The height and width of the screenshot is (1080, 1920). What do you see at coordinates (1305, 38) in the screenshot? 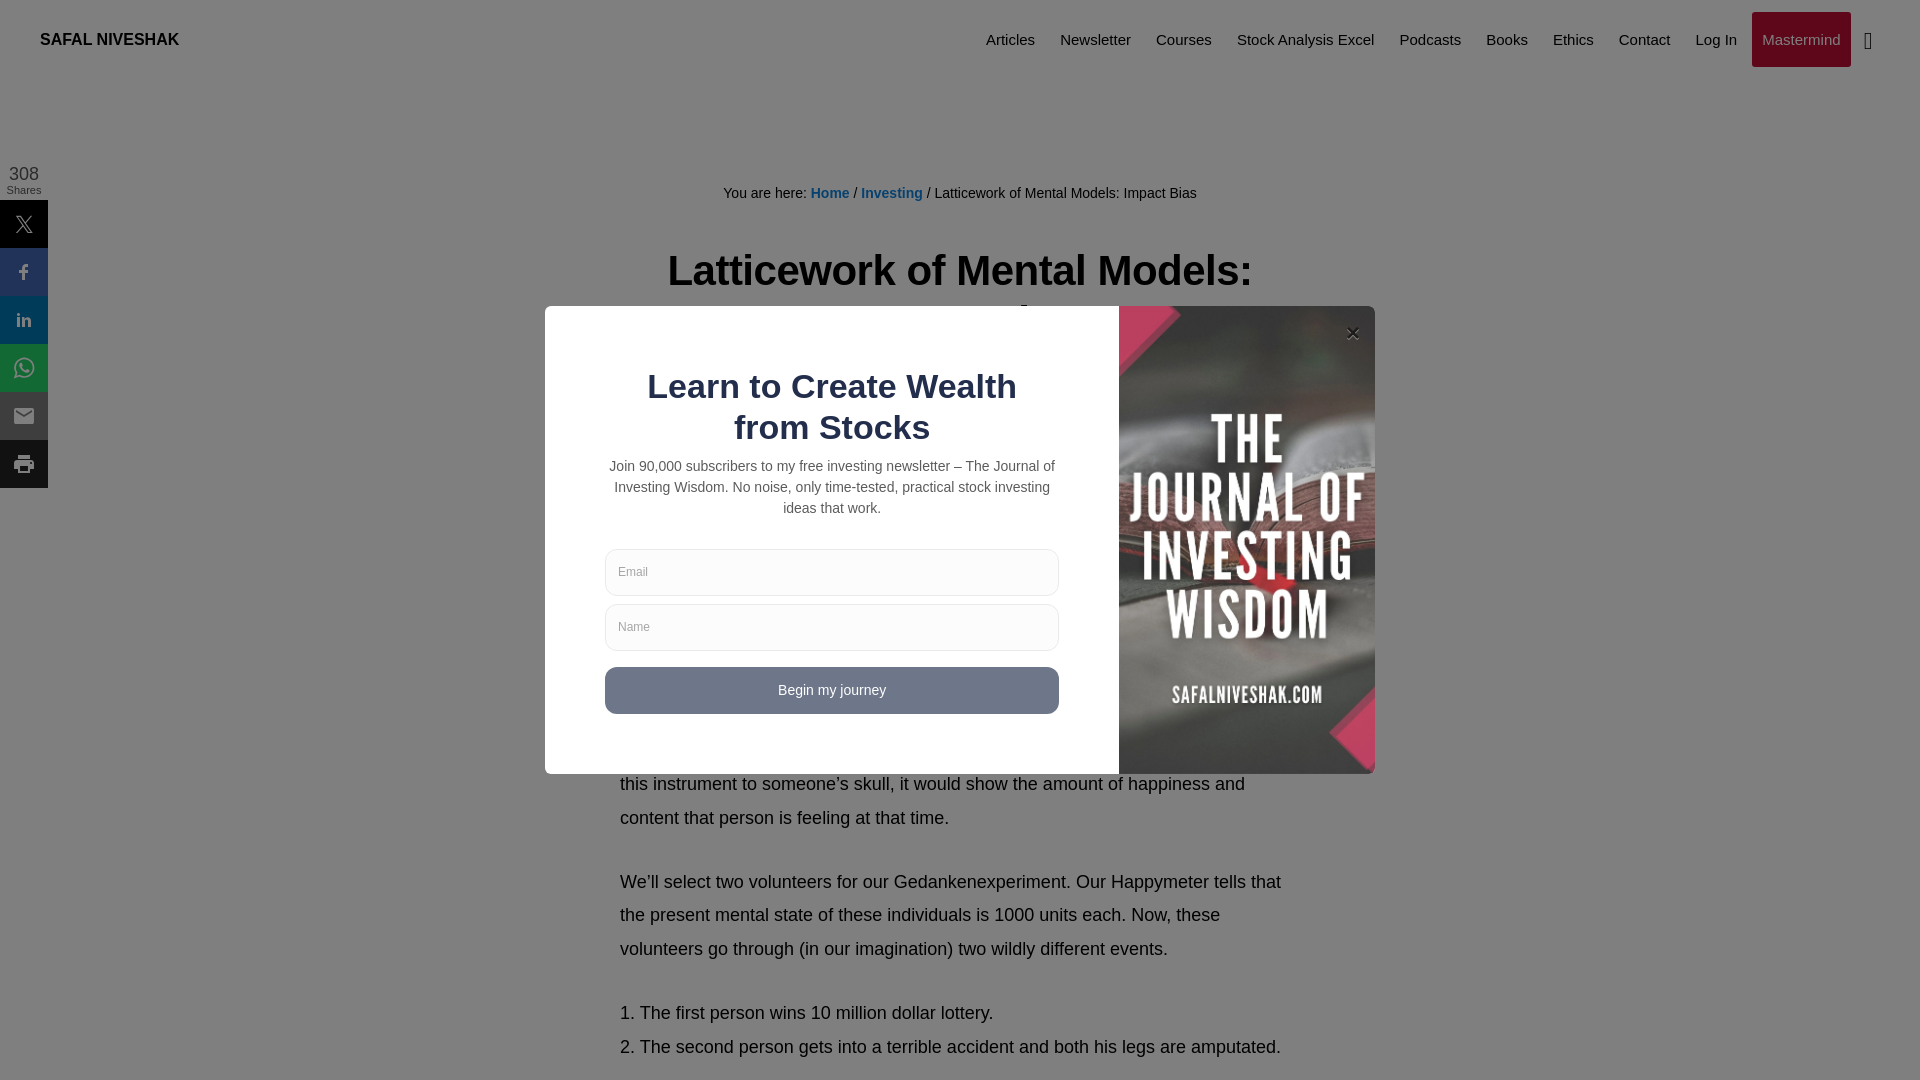
I see `Stock Analysis Excel` at bounding box center [1305, 38].